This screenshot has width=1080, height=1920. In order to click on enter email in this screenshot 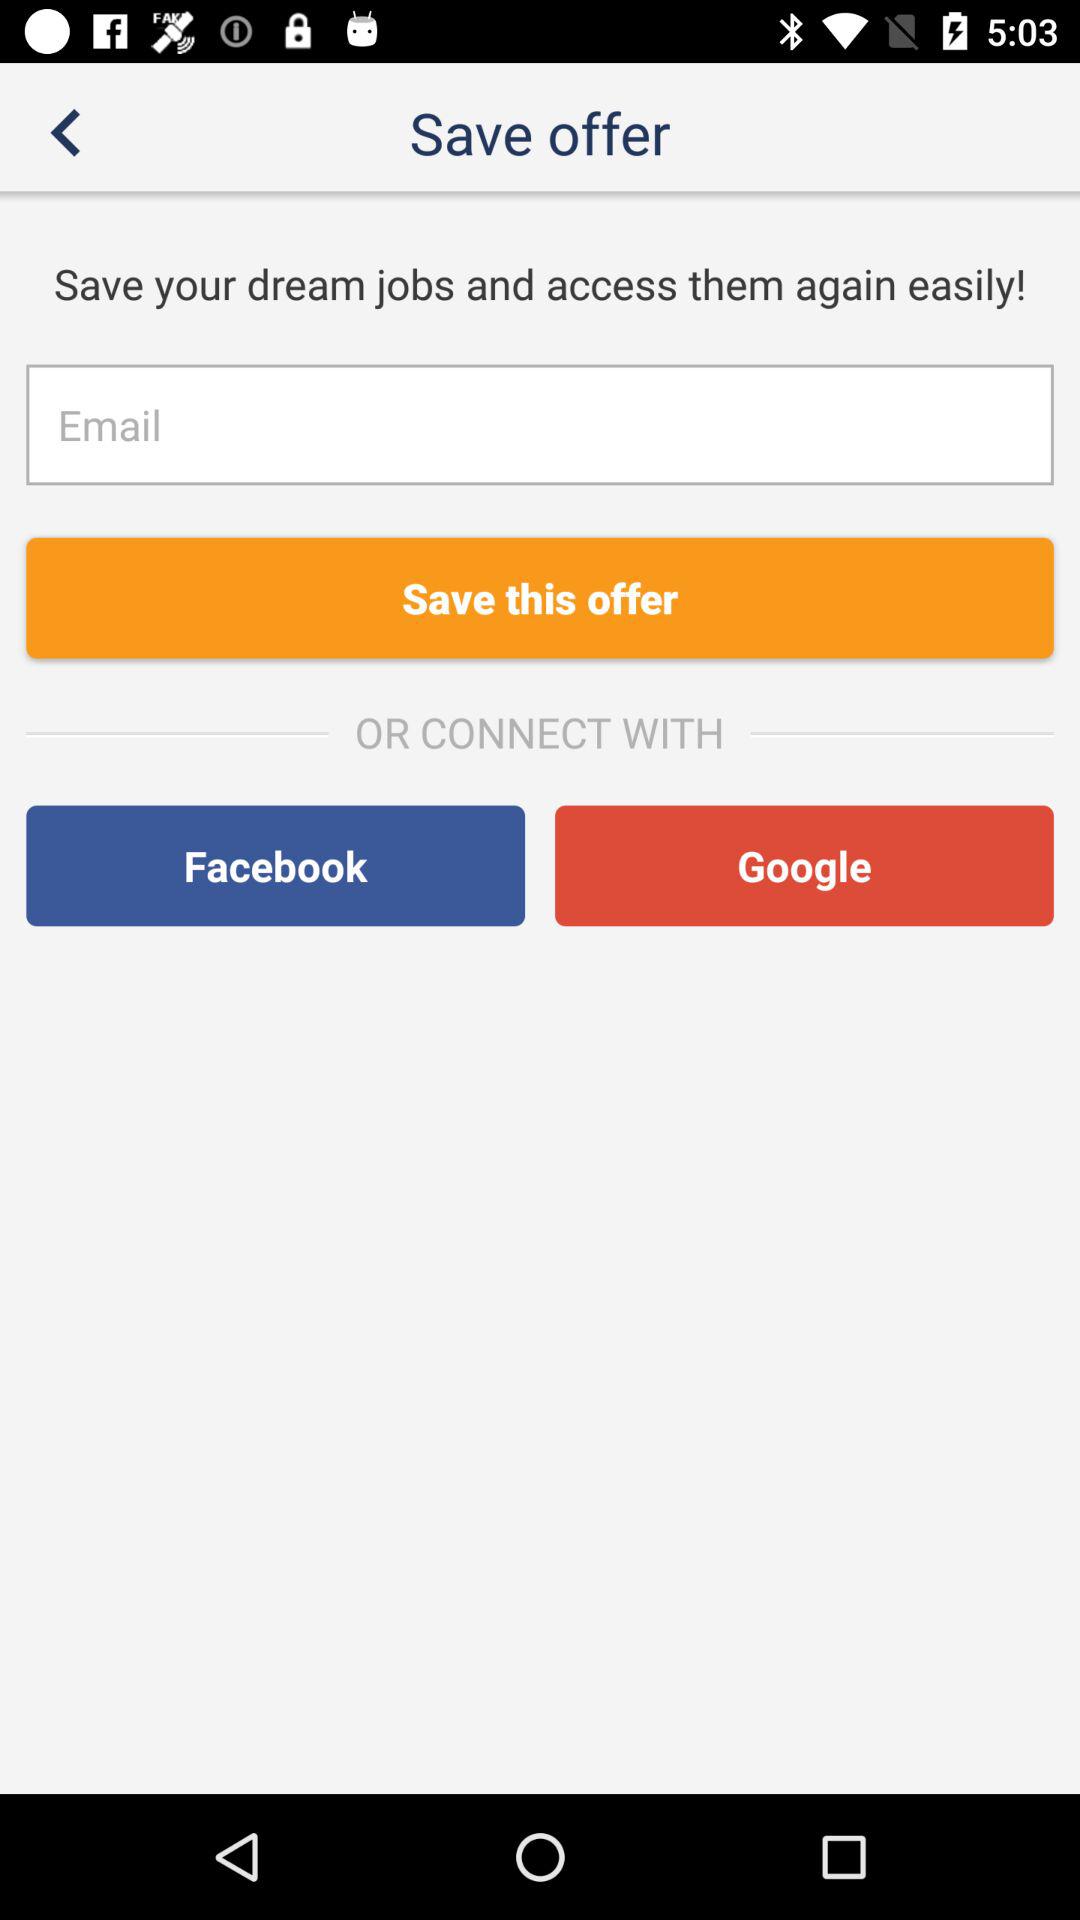, I will do `click(540, 424)`.